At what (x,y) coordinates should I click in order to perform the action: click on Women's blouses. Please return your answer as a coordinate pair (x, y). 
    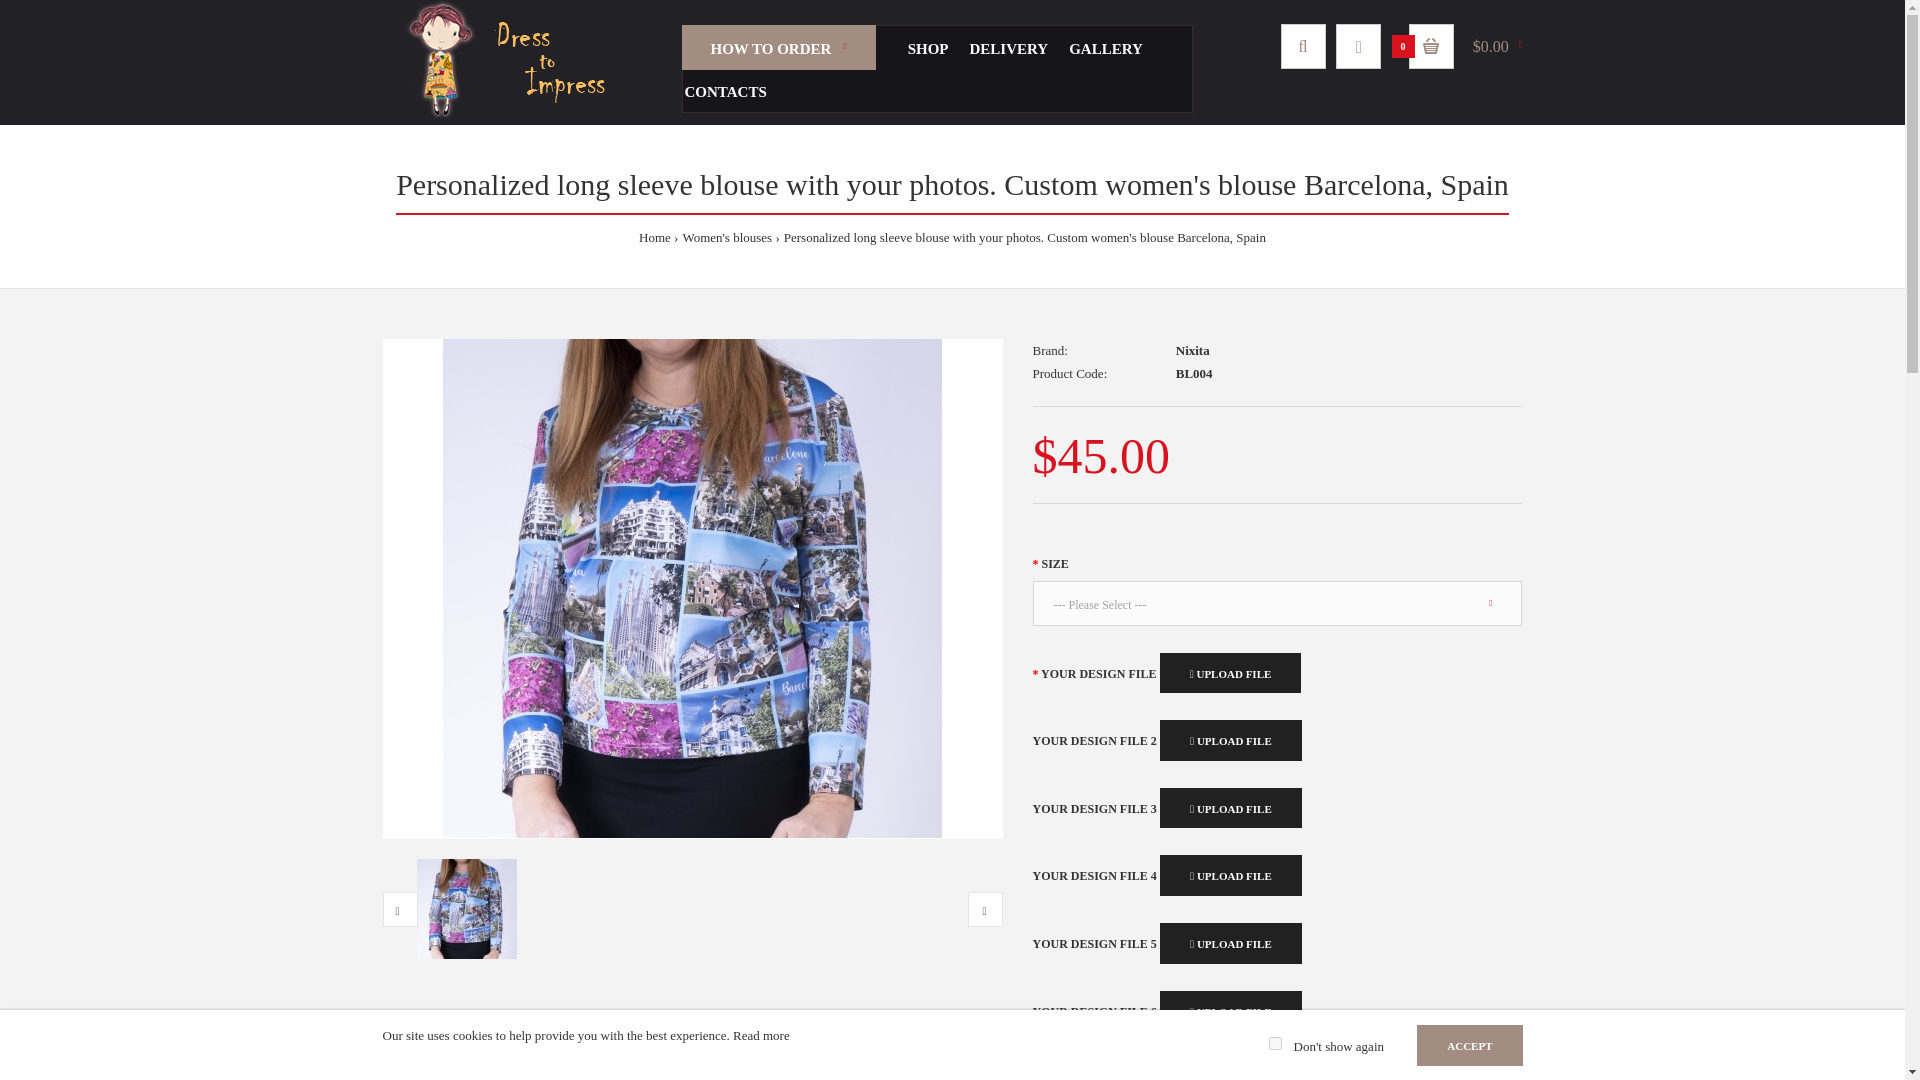
    Looking at the image, I should click on (726, 238).